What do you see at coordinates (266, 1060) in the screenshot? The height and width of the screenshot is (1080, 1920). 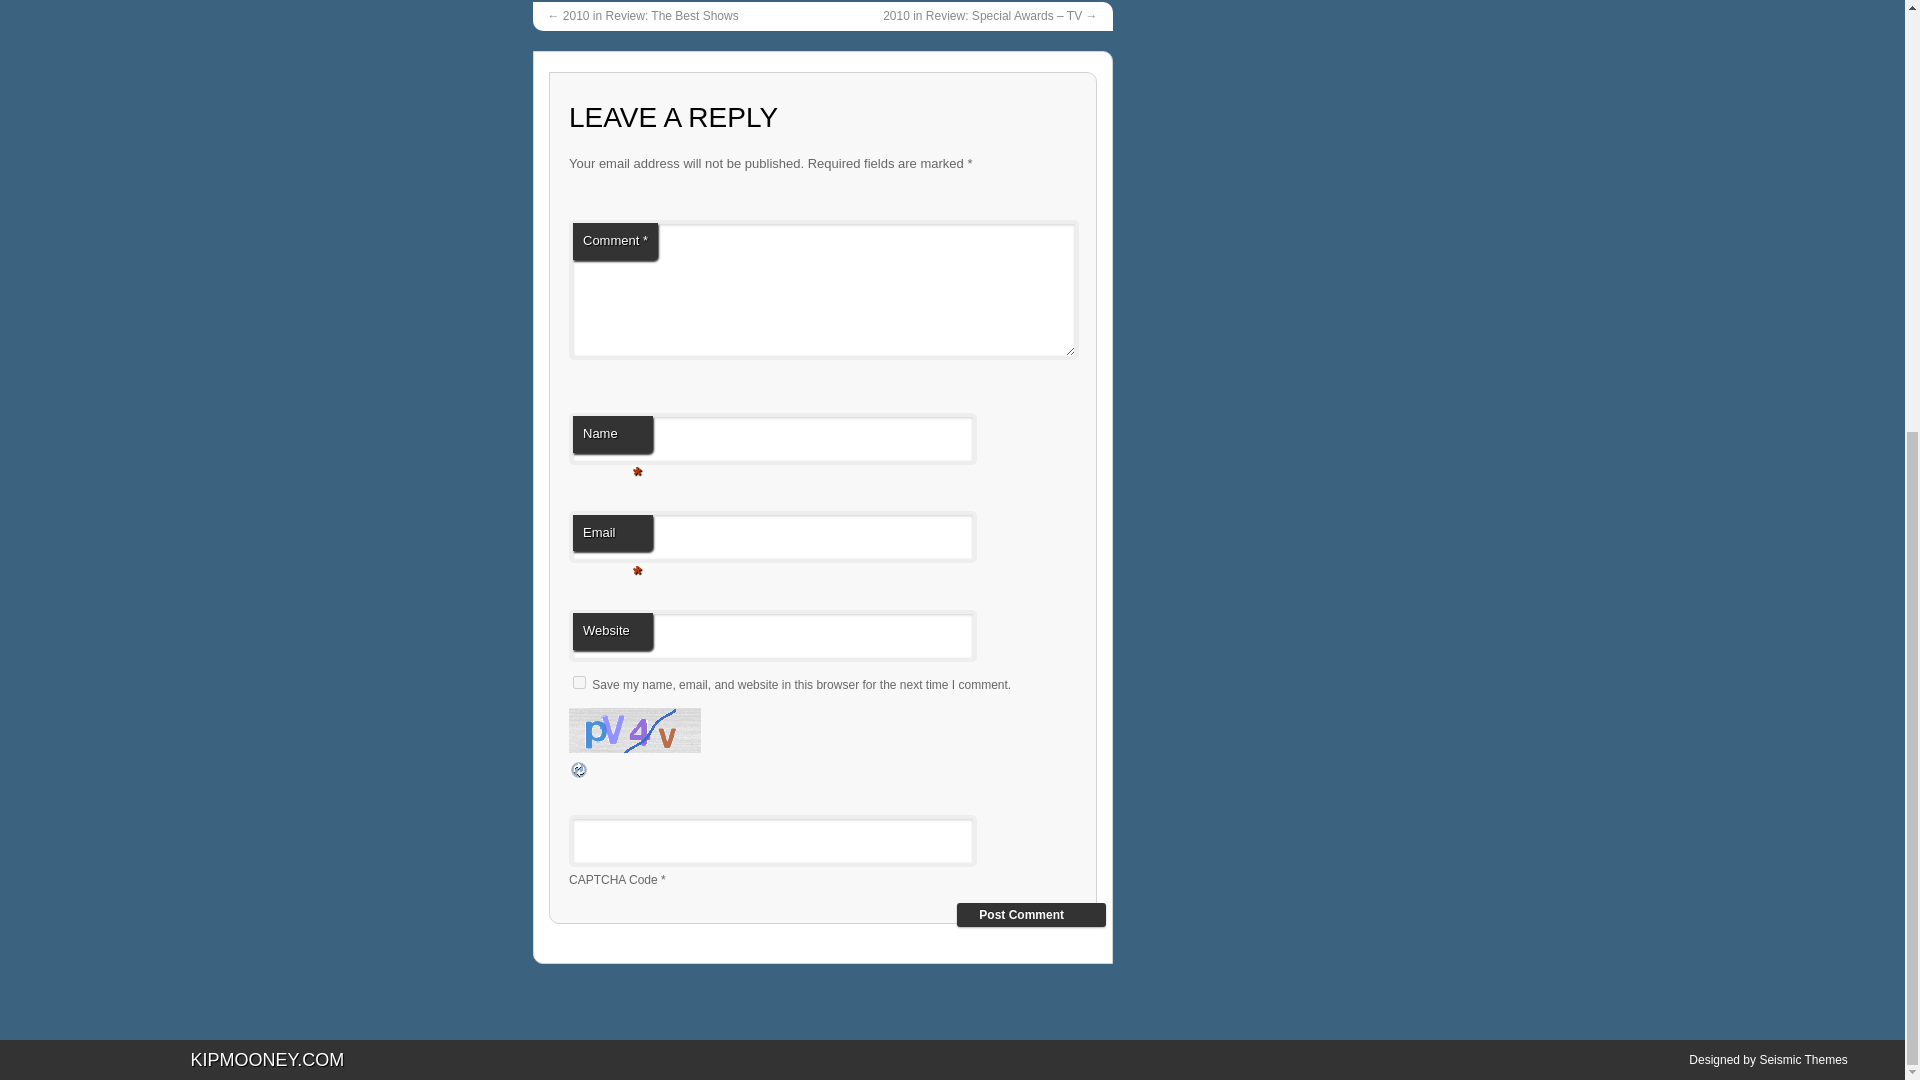 I see `KipMooney.com` at bounding box center [266, 1060].